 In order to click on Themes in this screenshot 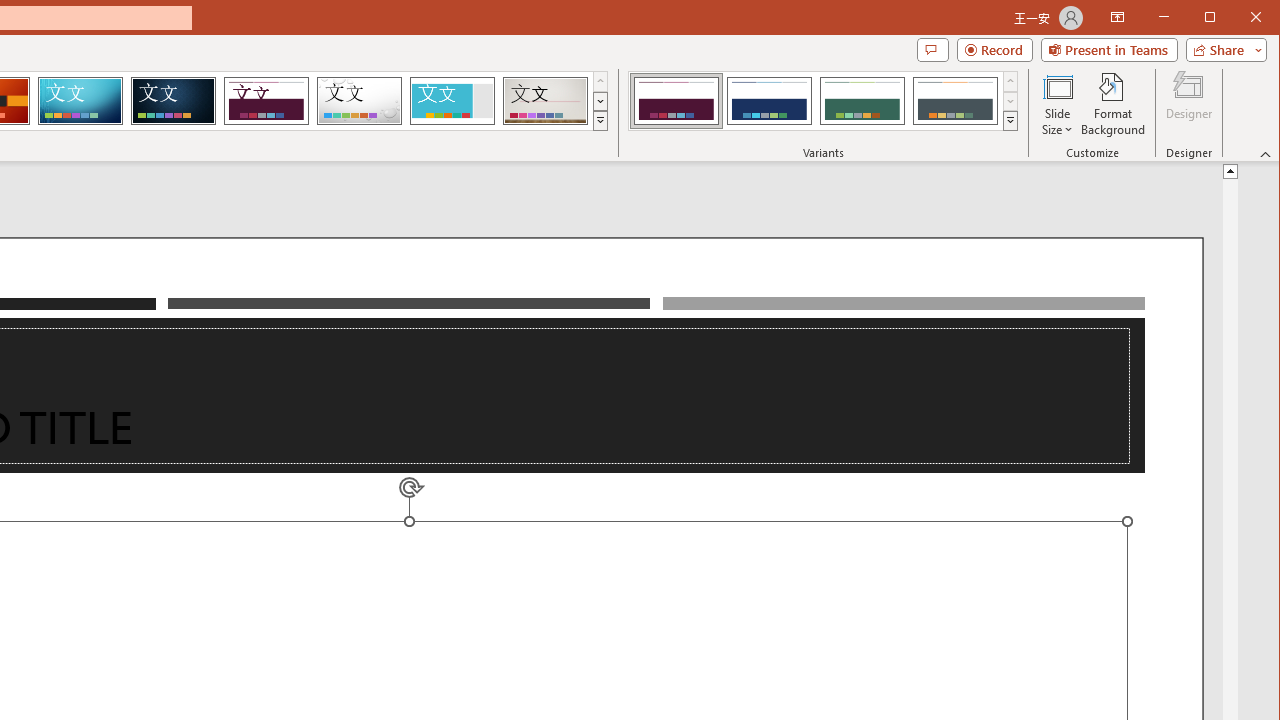, I will do `click(600, 120)`.